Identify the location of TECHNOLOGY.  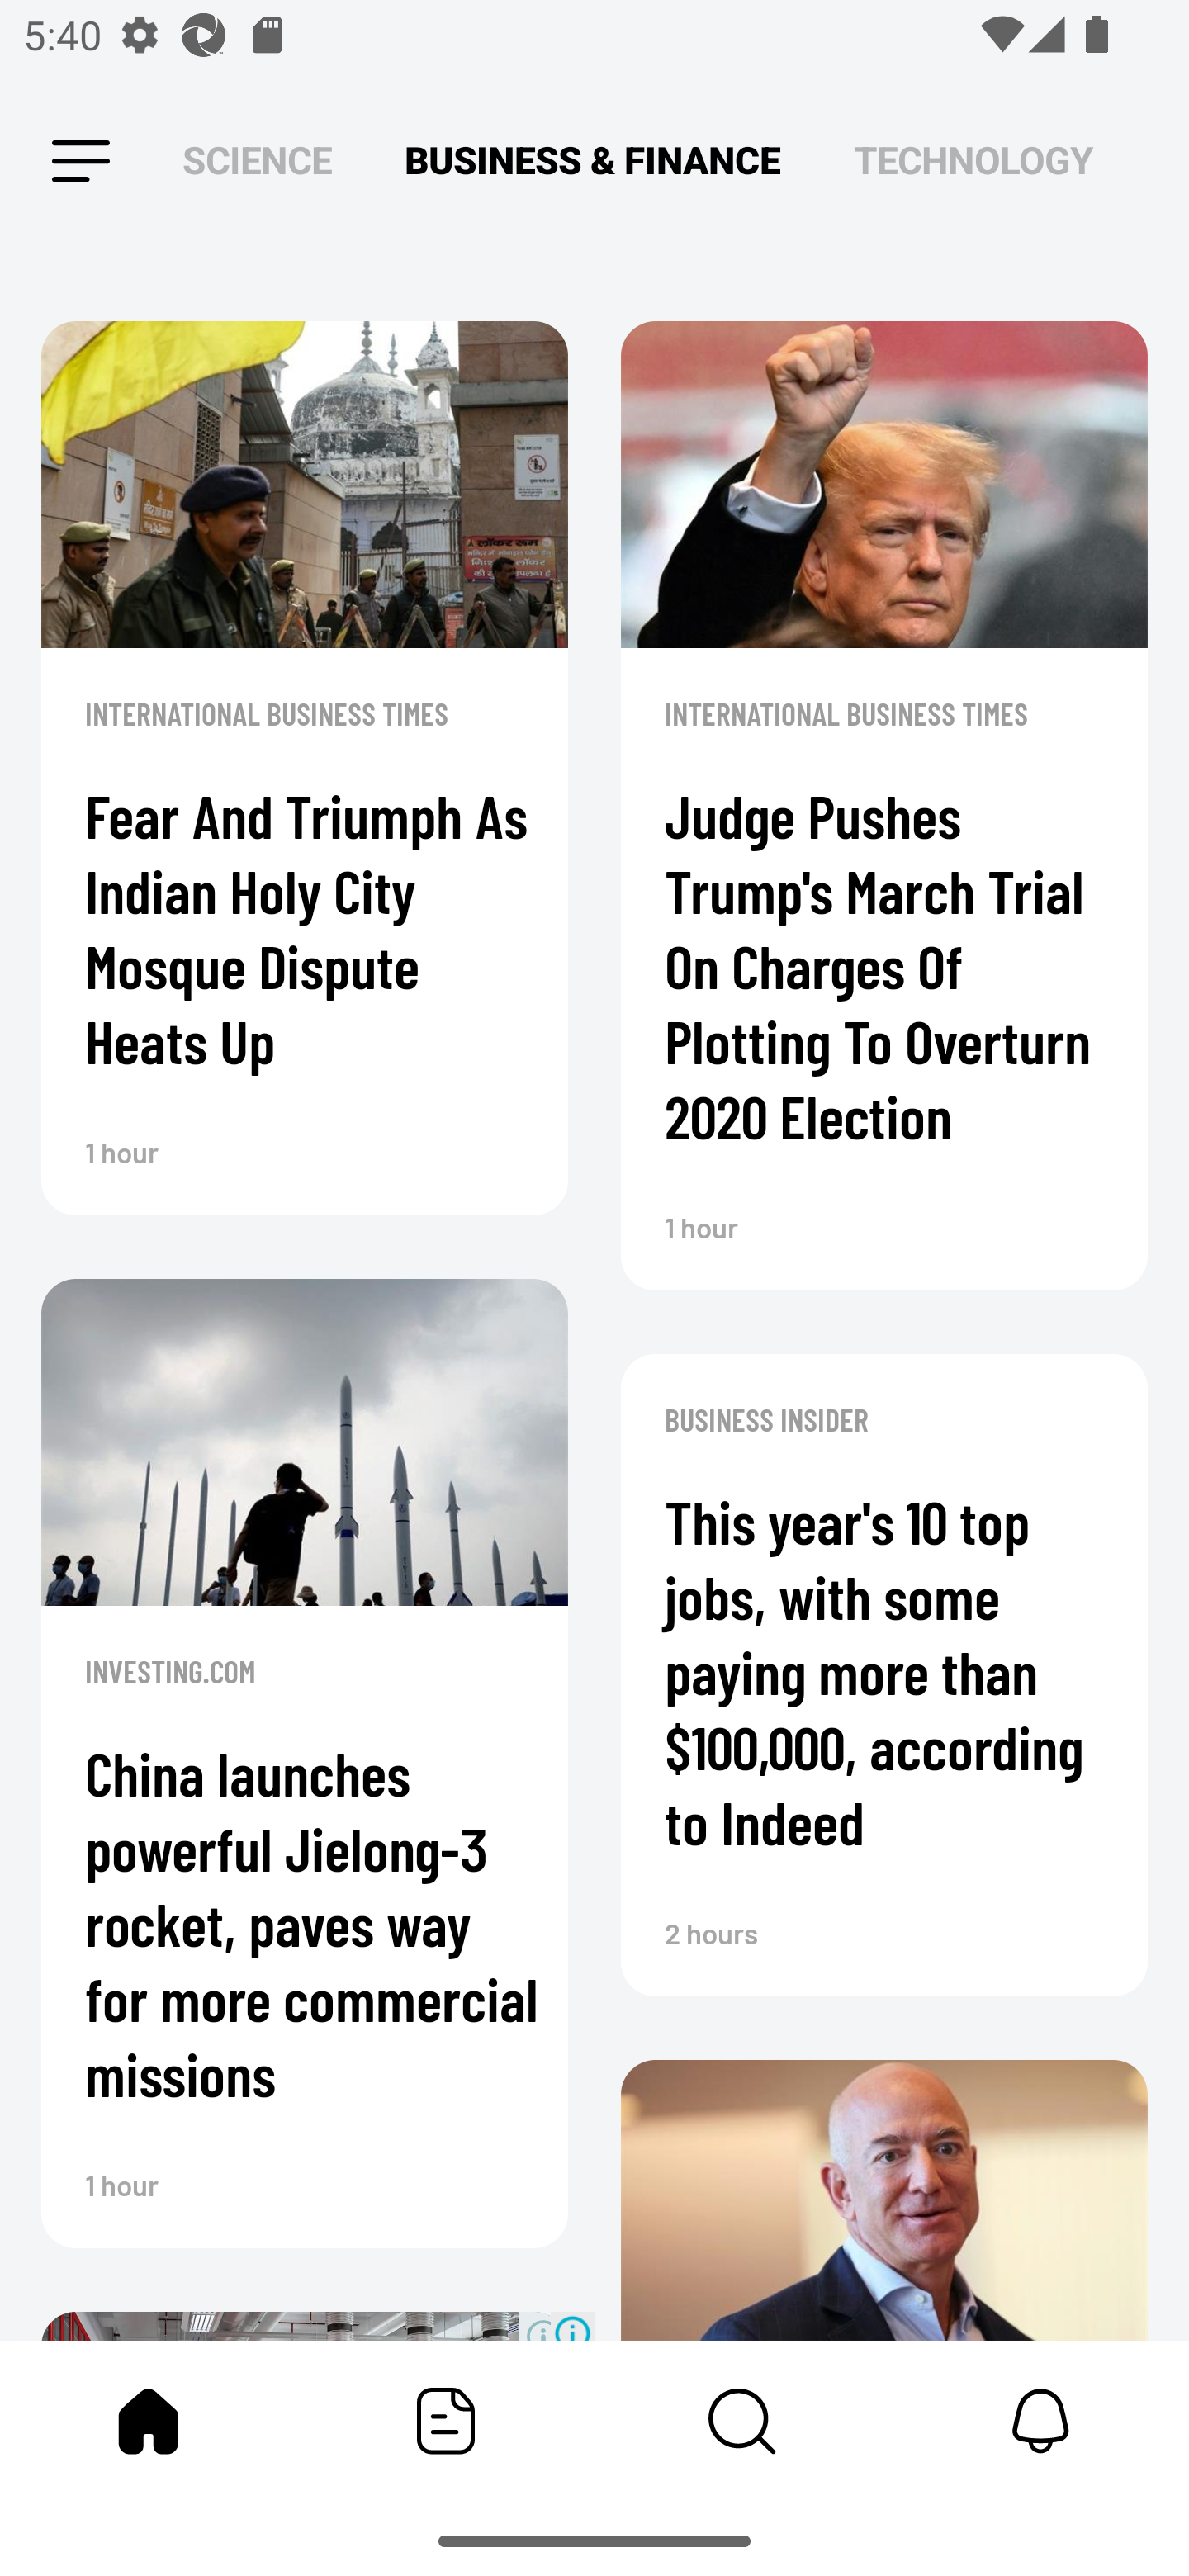
(973, 160).